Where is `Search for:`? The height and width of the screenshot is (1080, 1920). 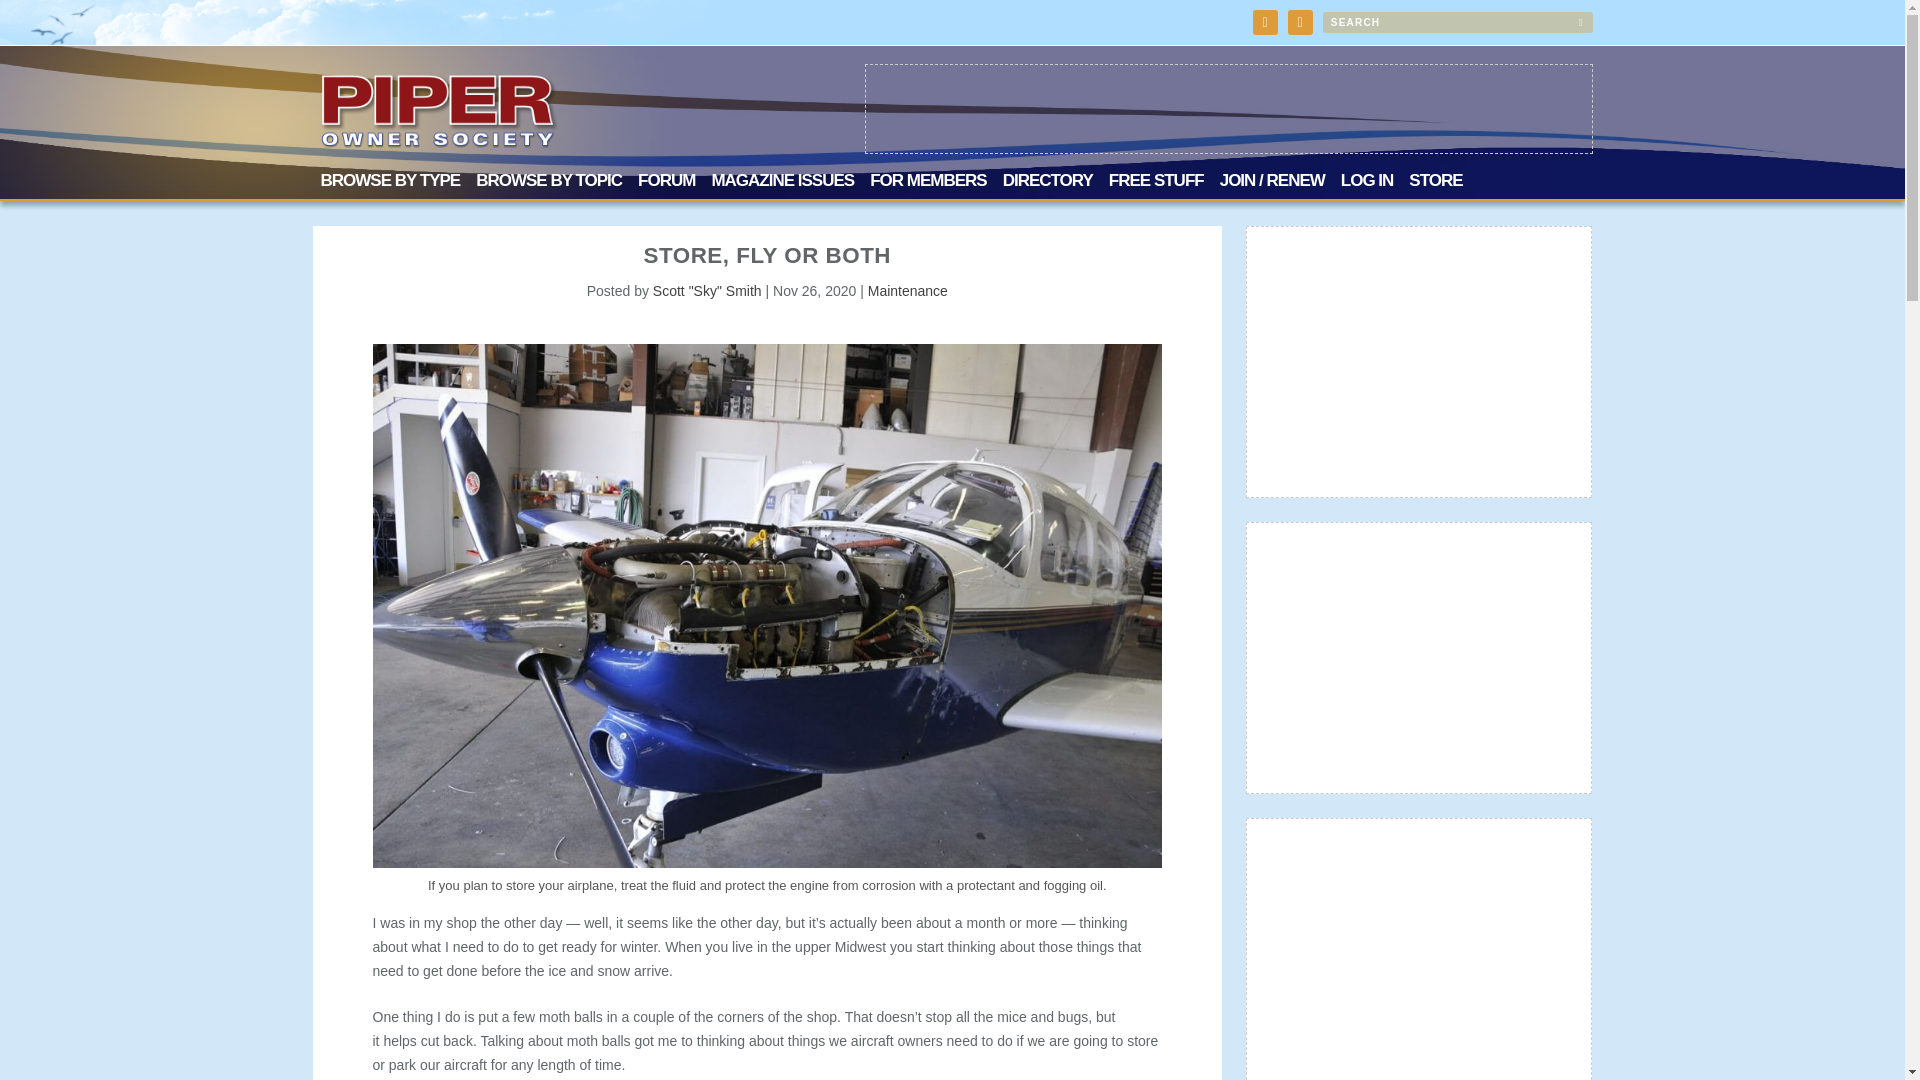 Search for: is located at coordinates (1456, 22).